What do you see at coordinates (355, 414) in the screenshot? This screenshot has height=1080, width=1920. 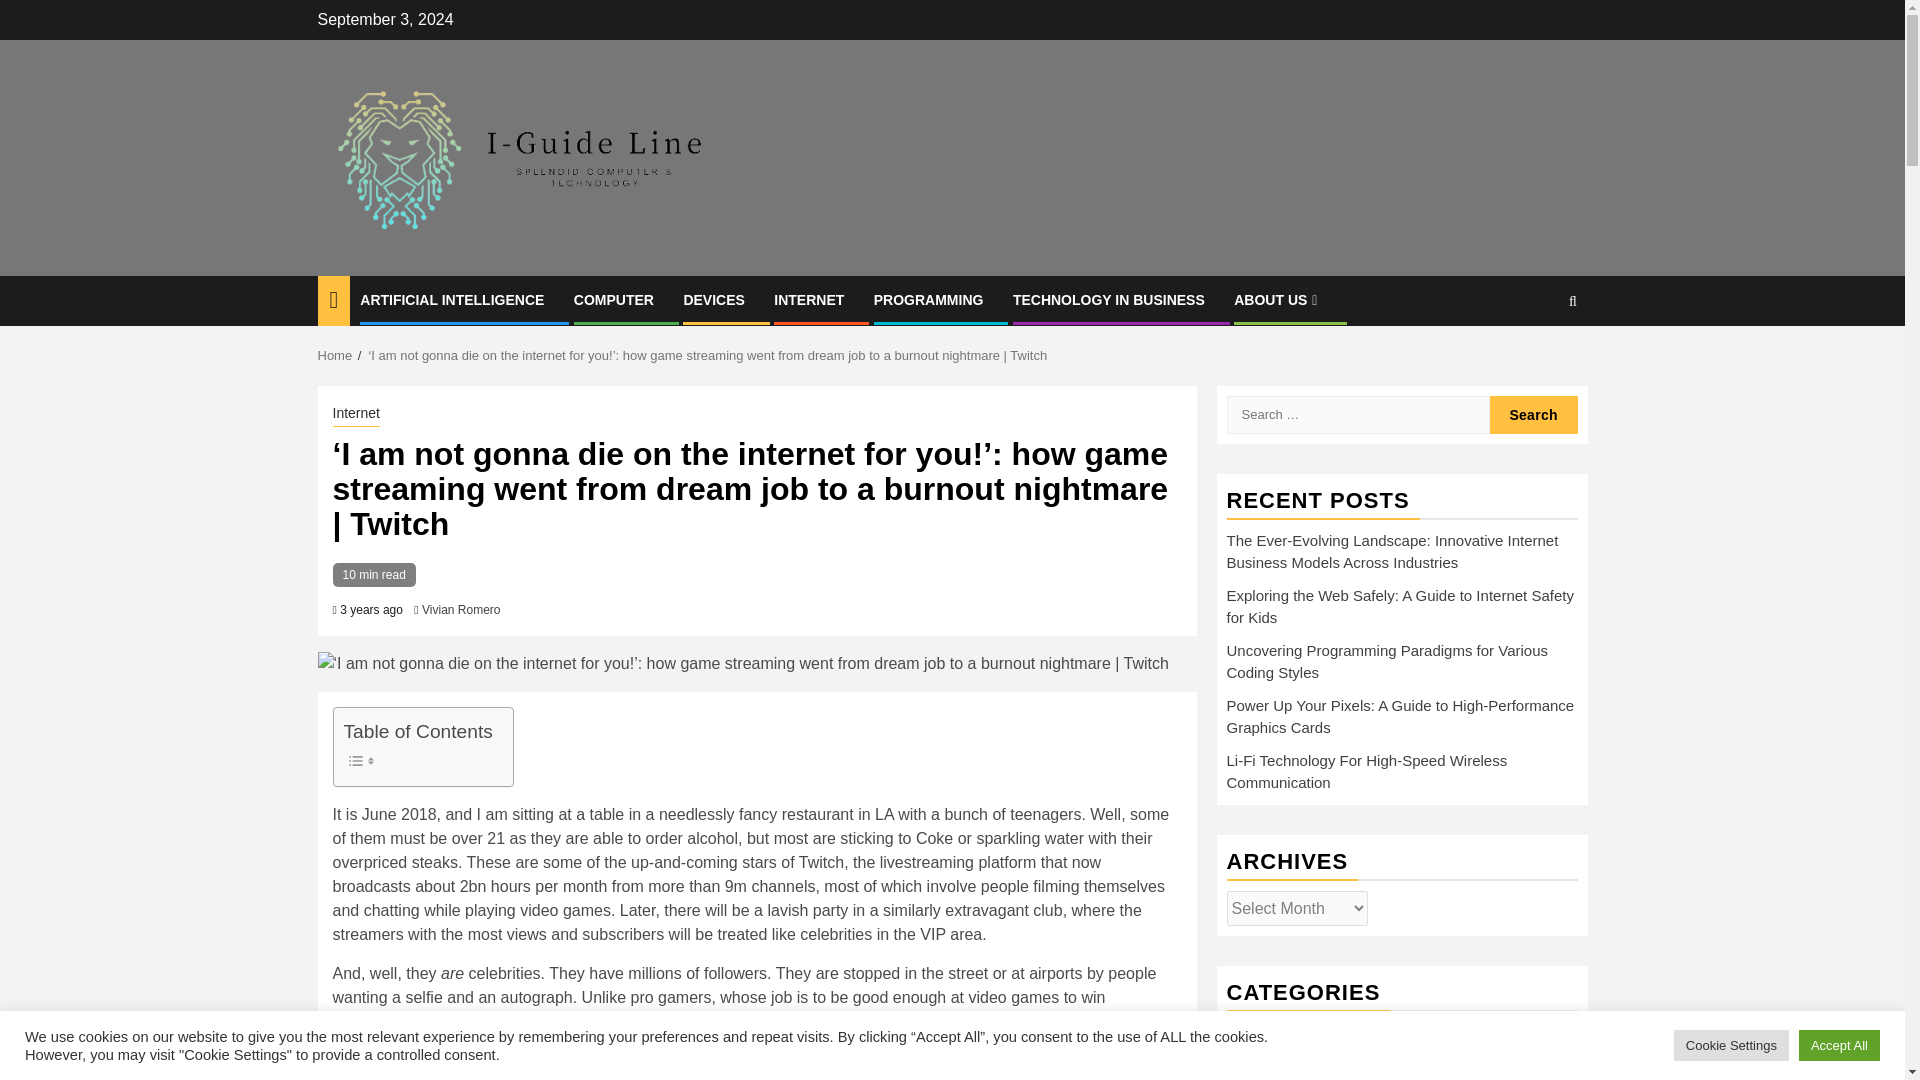 I see `Internet` at bounding box center [355, 414].